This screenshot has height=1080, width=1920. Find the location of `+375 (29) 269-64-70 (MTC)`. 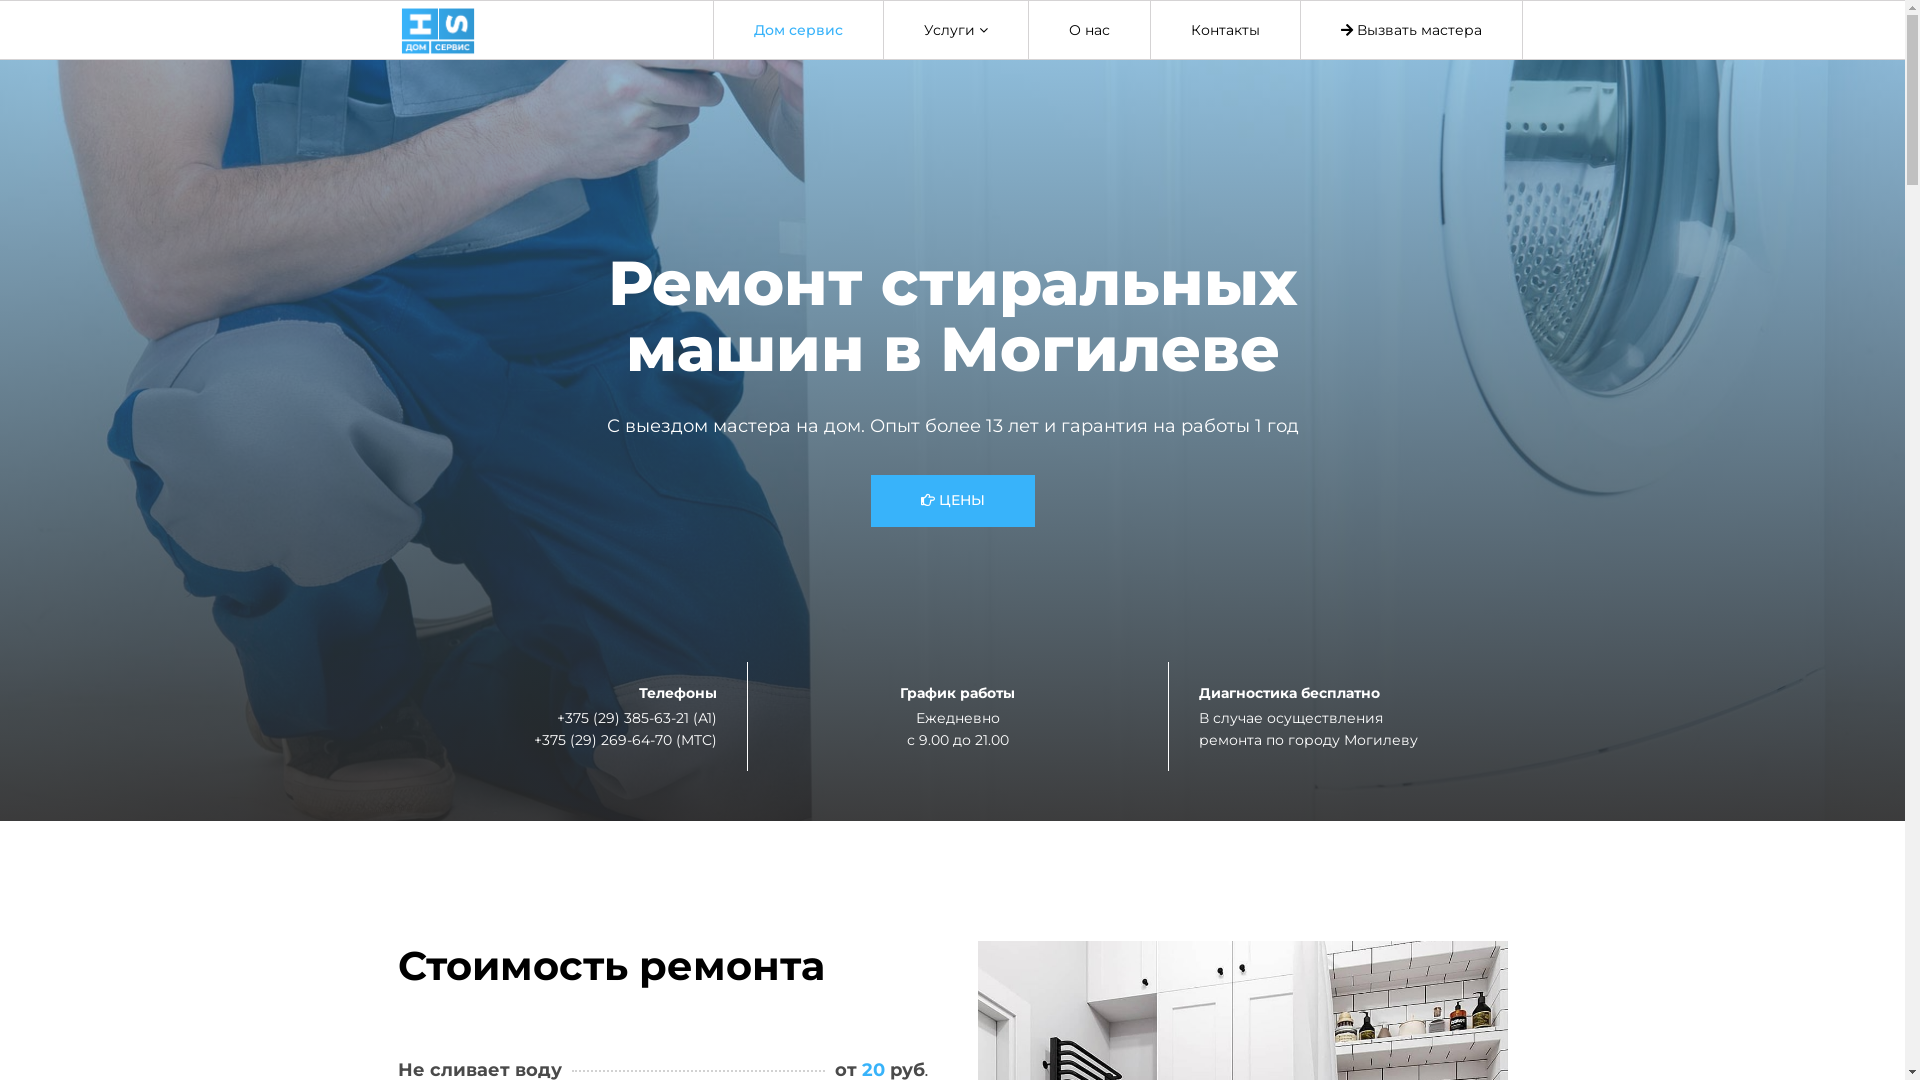

+375 (29) 269-64-70 (MTC) is located at coordinates (626, 738).